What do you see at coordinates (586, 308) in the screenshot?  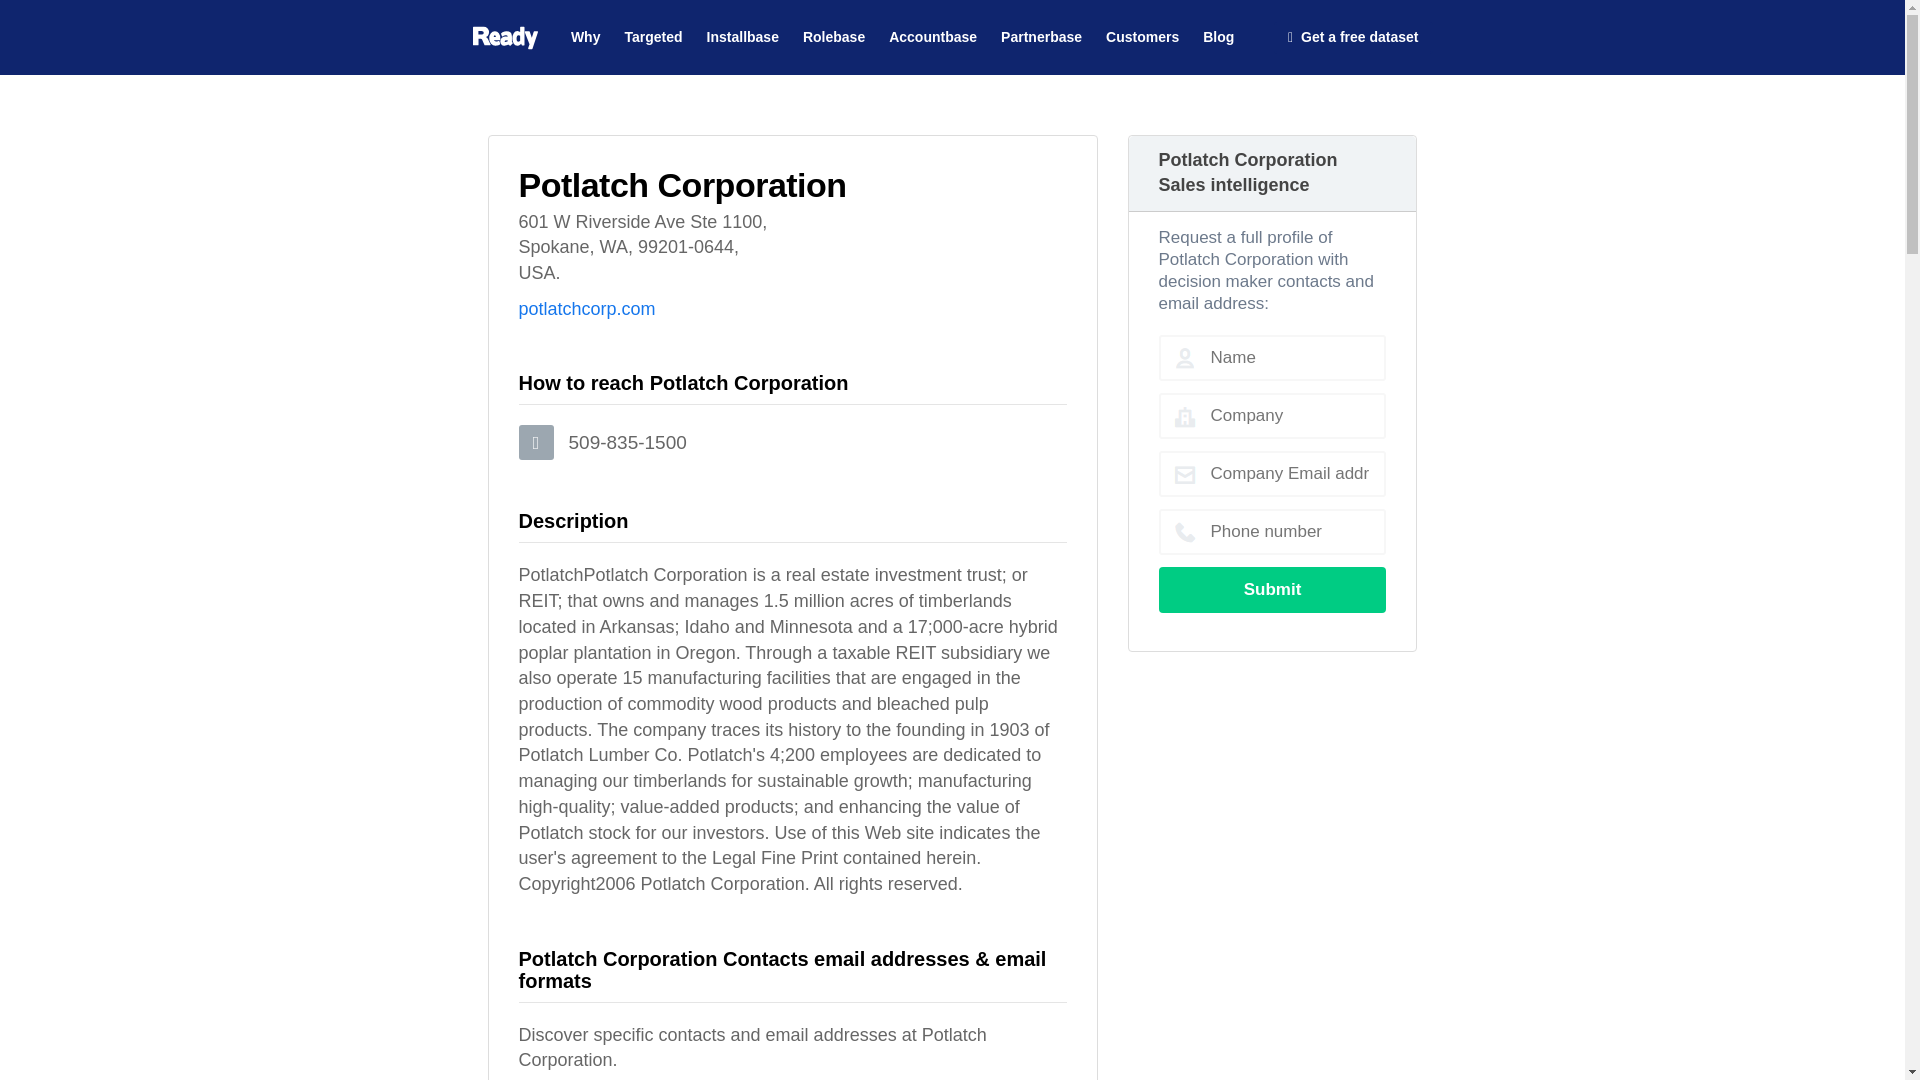 I see `potlatchcorp.com` at bounding box center [586, 308].